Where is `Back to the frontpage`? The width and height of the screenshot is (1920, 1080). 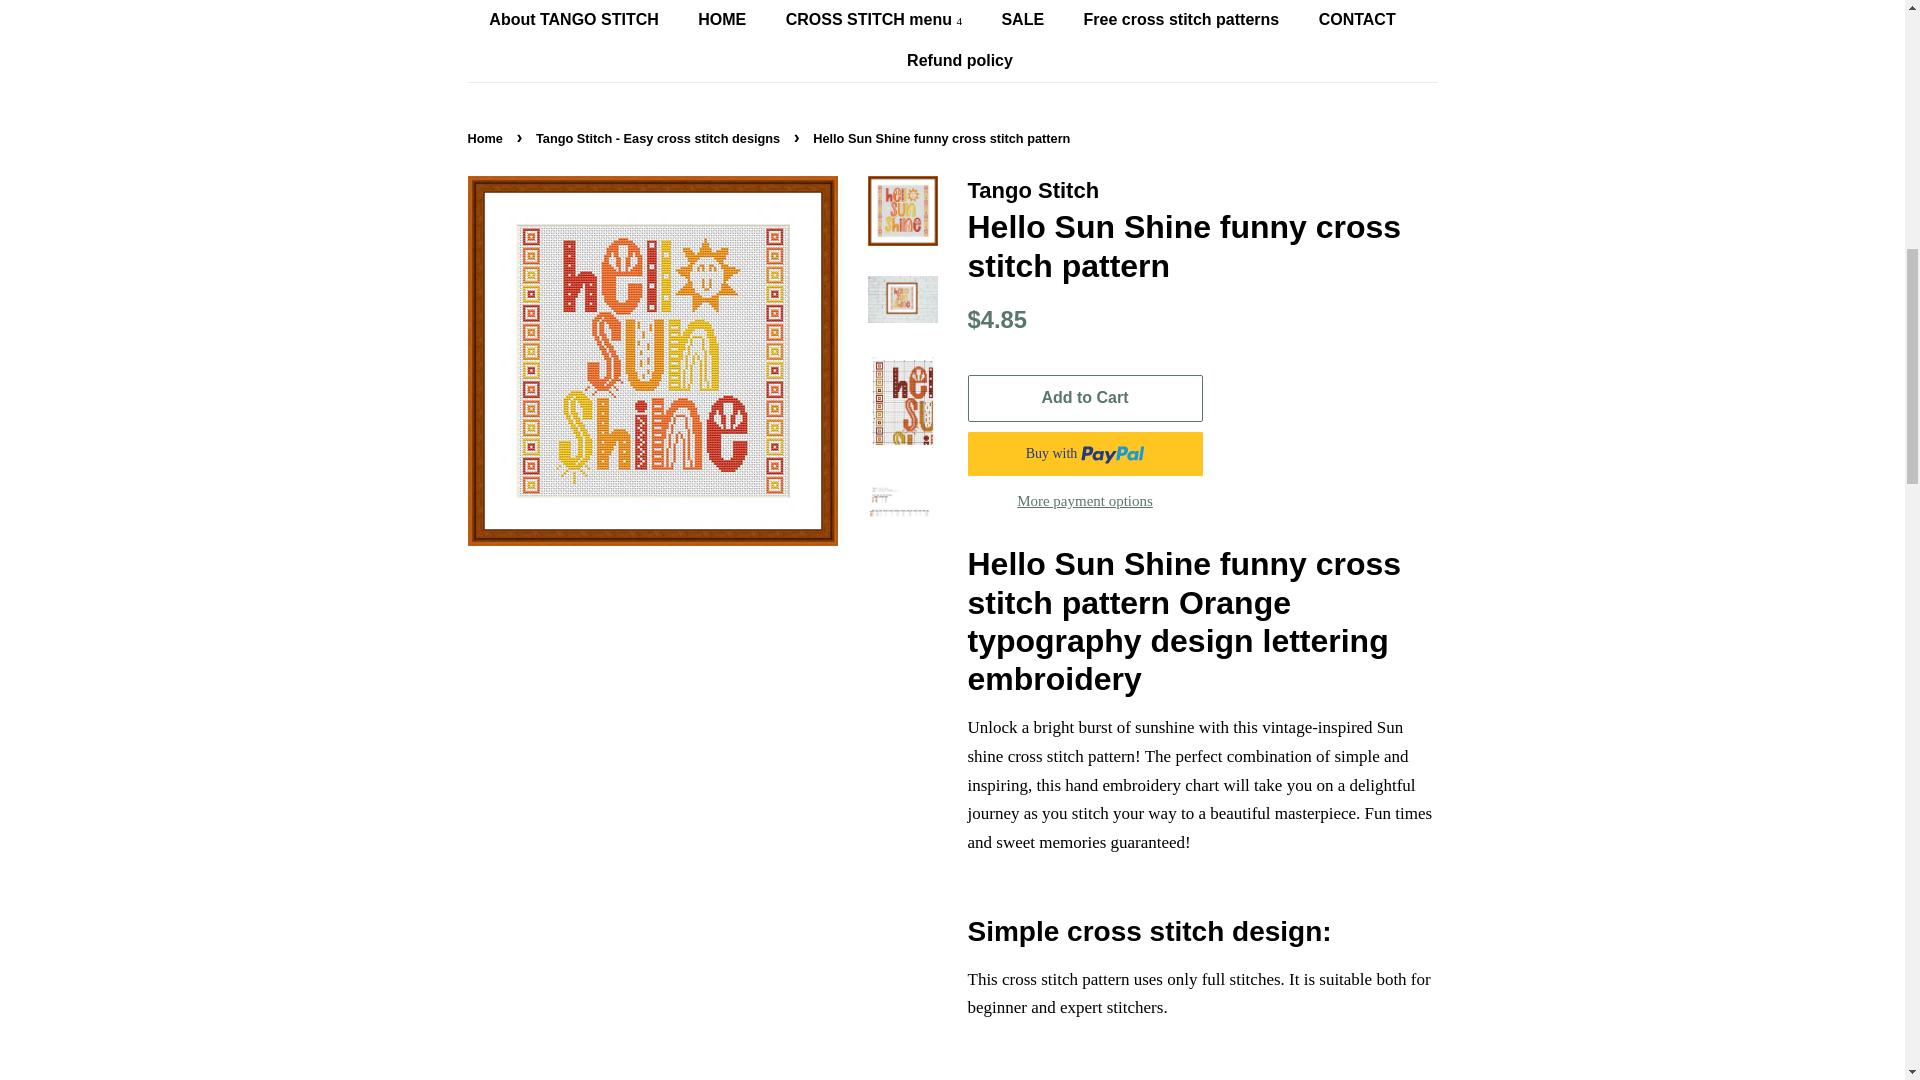
Back to the frontpage is located at coordinates (488, 138).